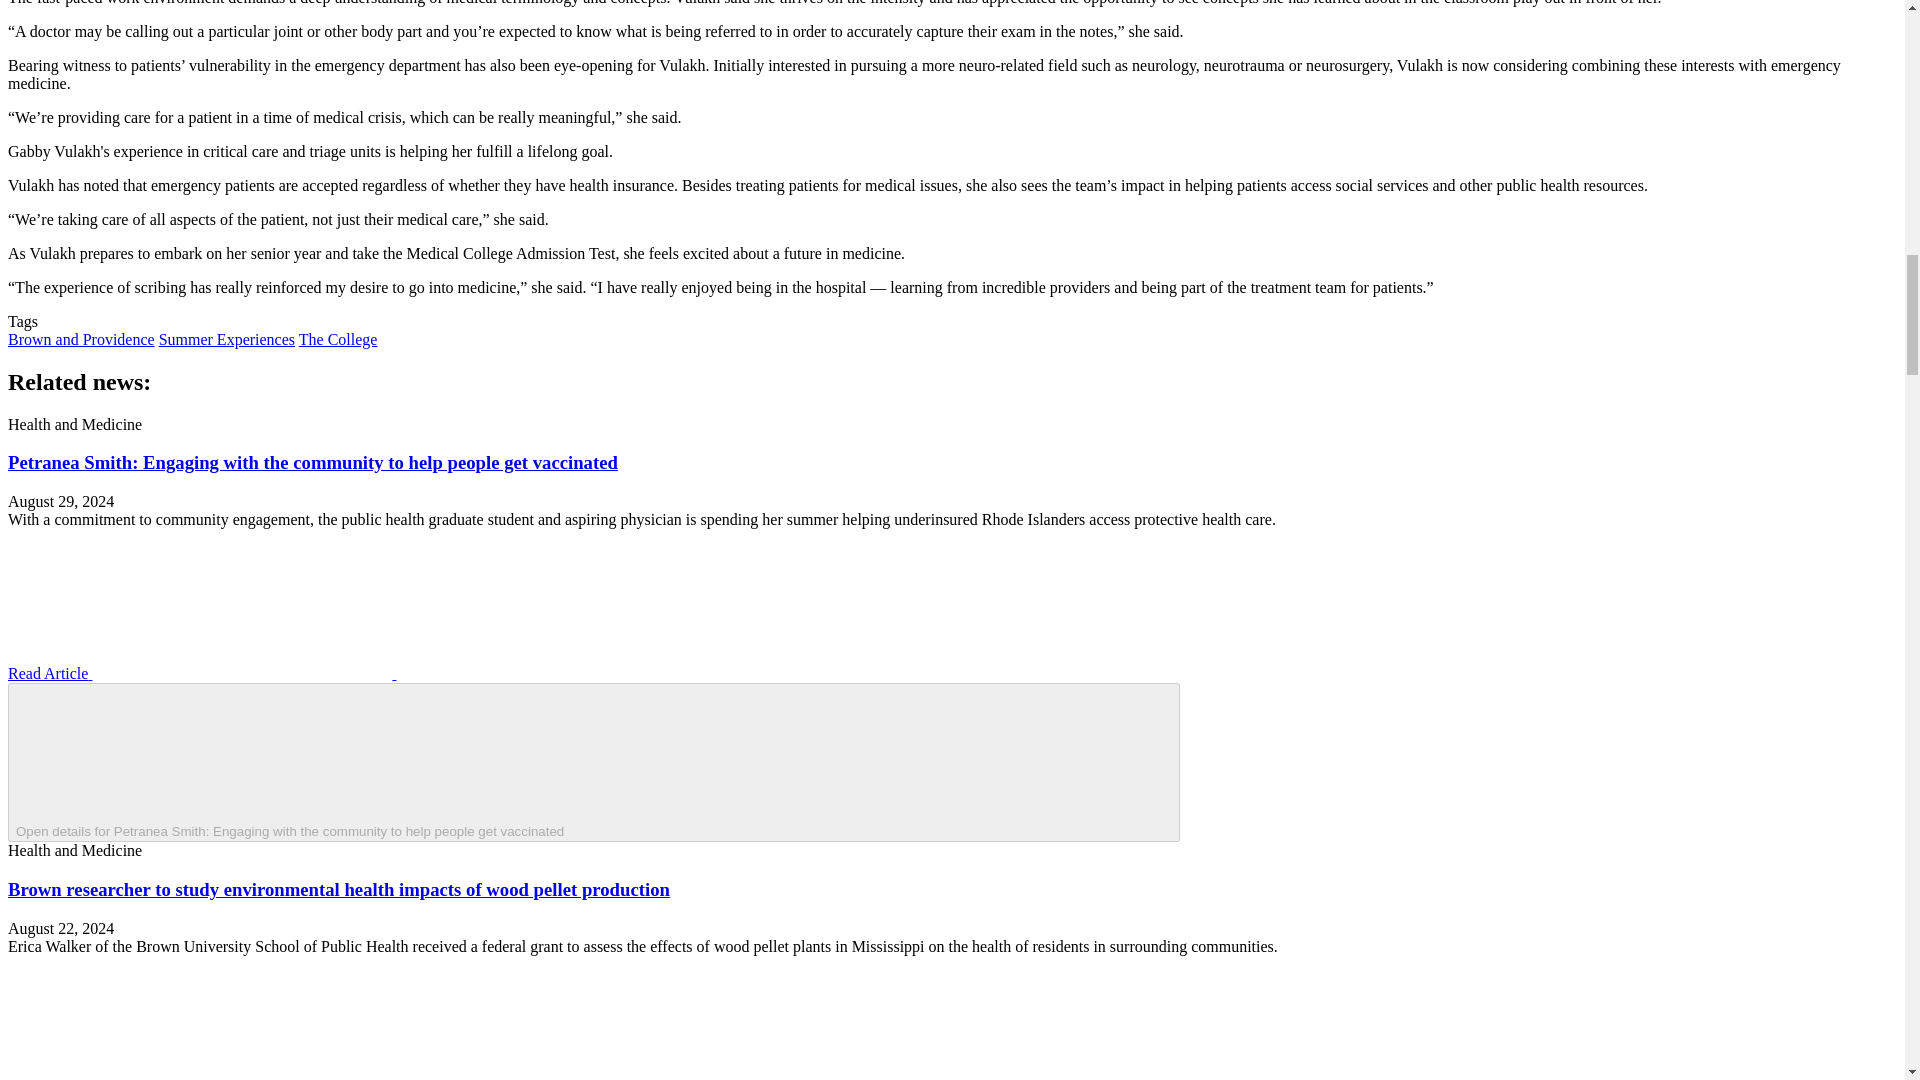 Image resolution: width=1920 pixels, height=1080 pixels. I want to click on Read Article, so click(351, 673).